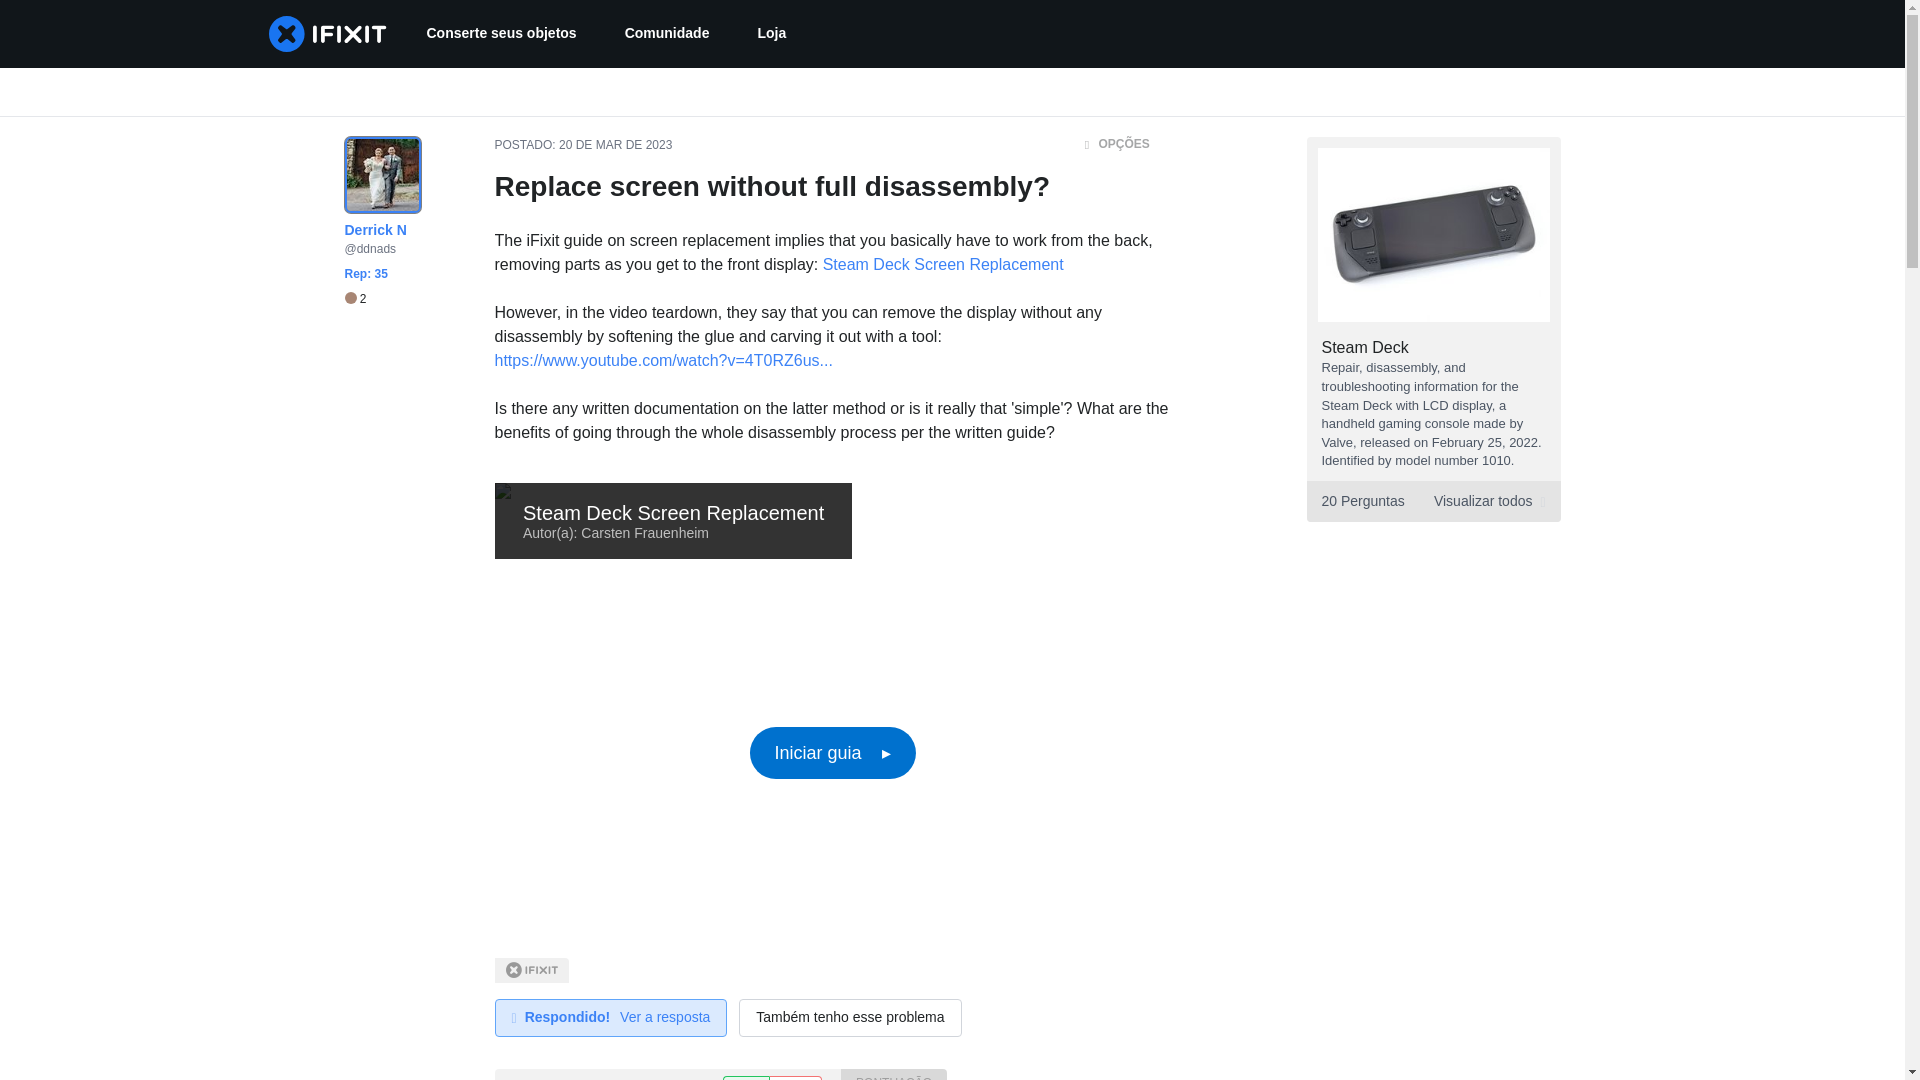  Describe the element at coordinates (354, 298) in the screenshot. I see `Comunidade` at that location.